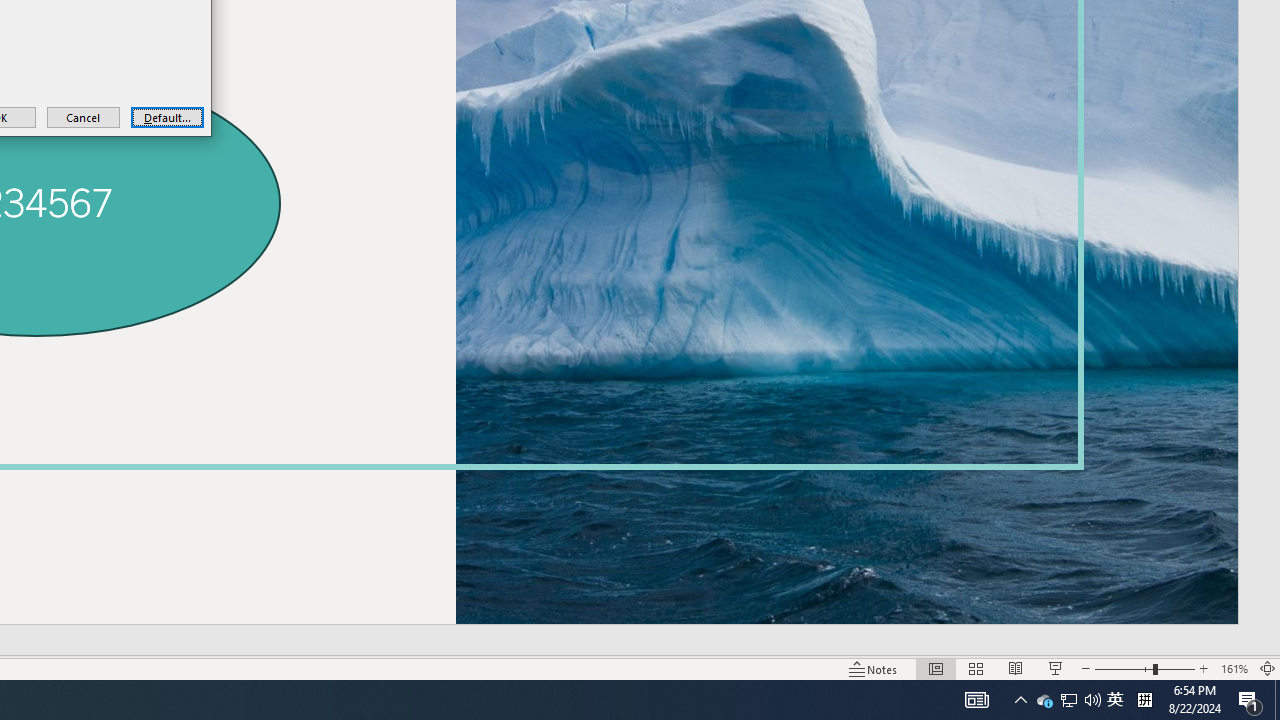 This screenshot has width=1280, height=720. What do you see at coordinates (1234, 668) in the screenshot?
I see `Zoom 161%` at bounding box center [1234, 668].